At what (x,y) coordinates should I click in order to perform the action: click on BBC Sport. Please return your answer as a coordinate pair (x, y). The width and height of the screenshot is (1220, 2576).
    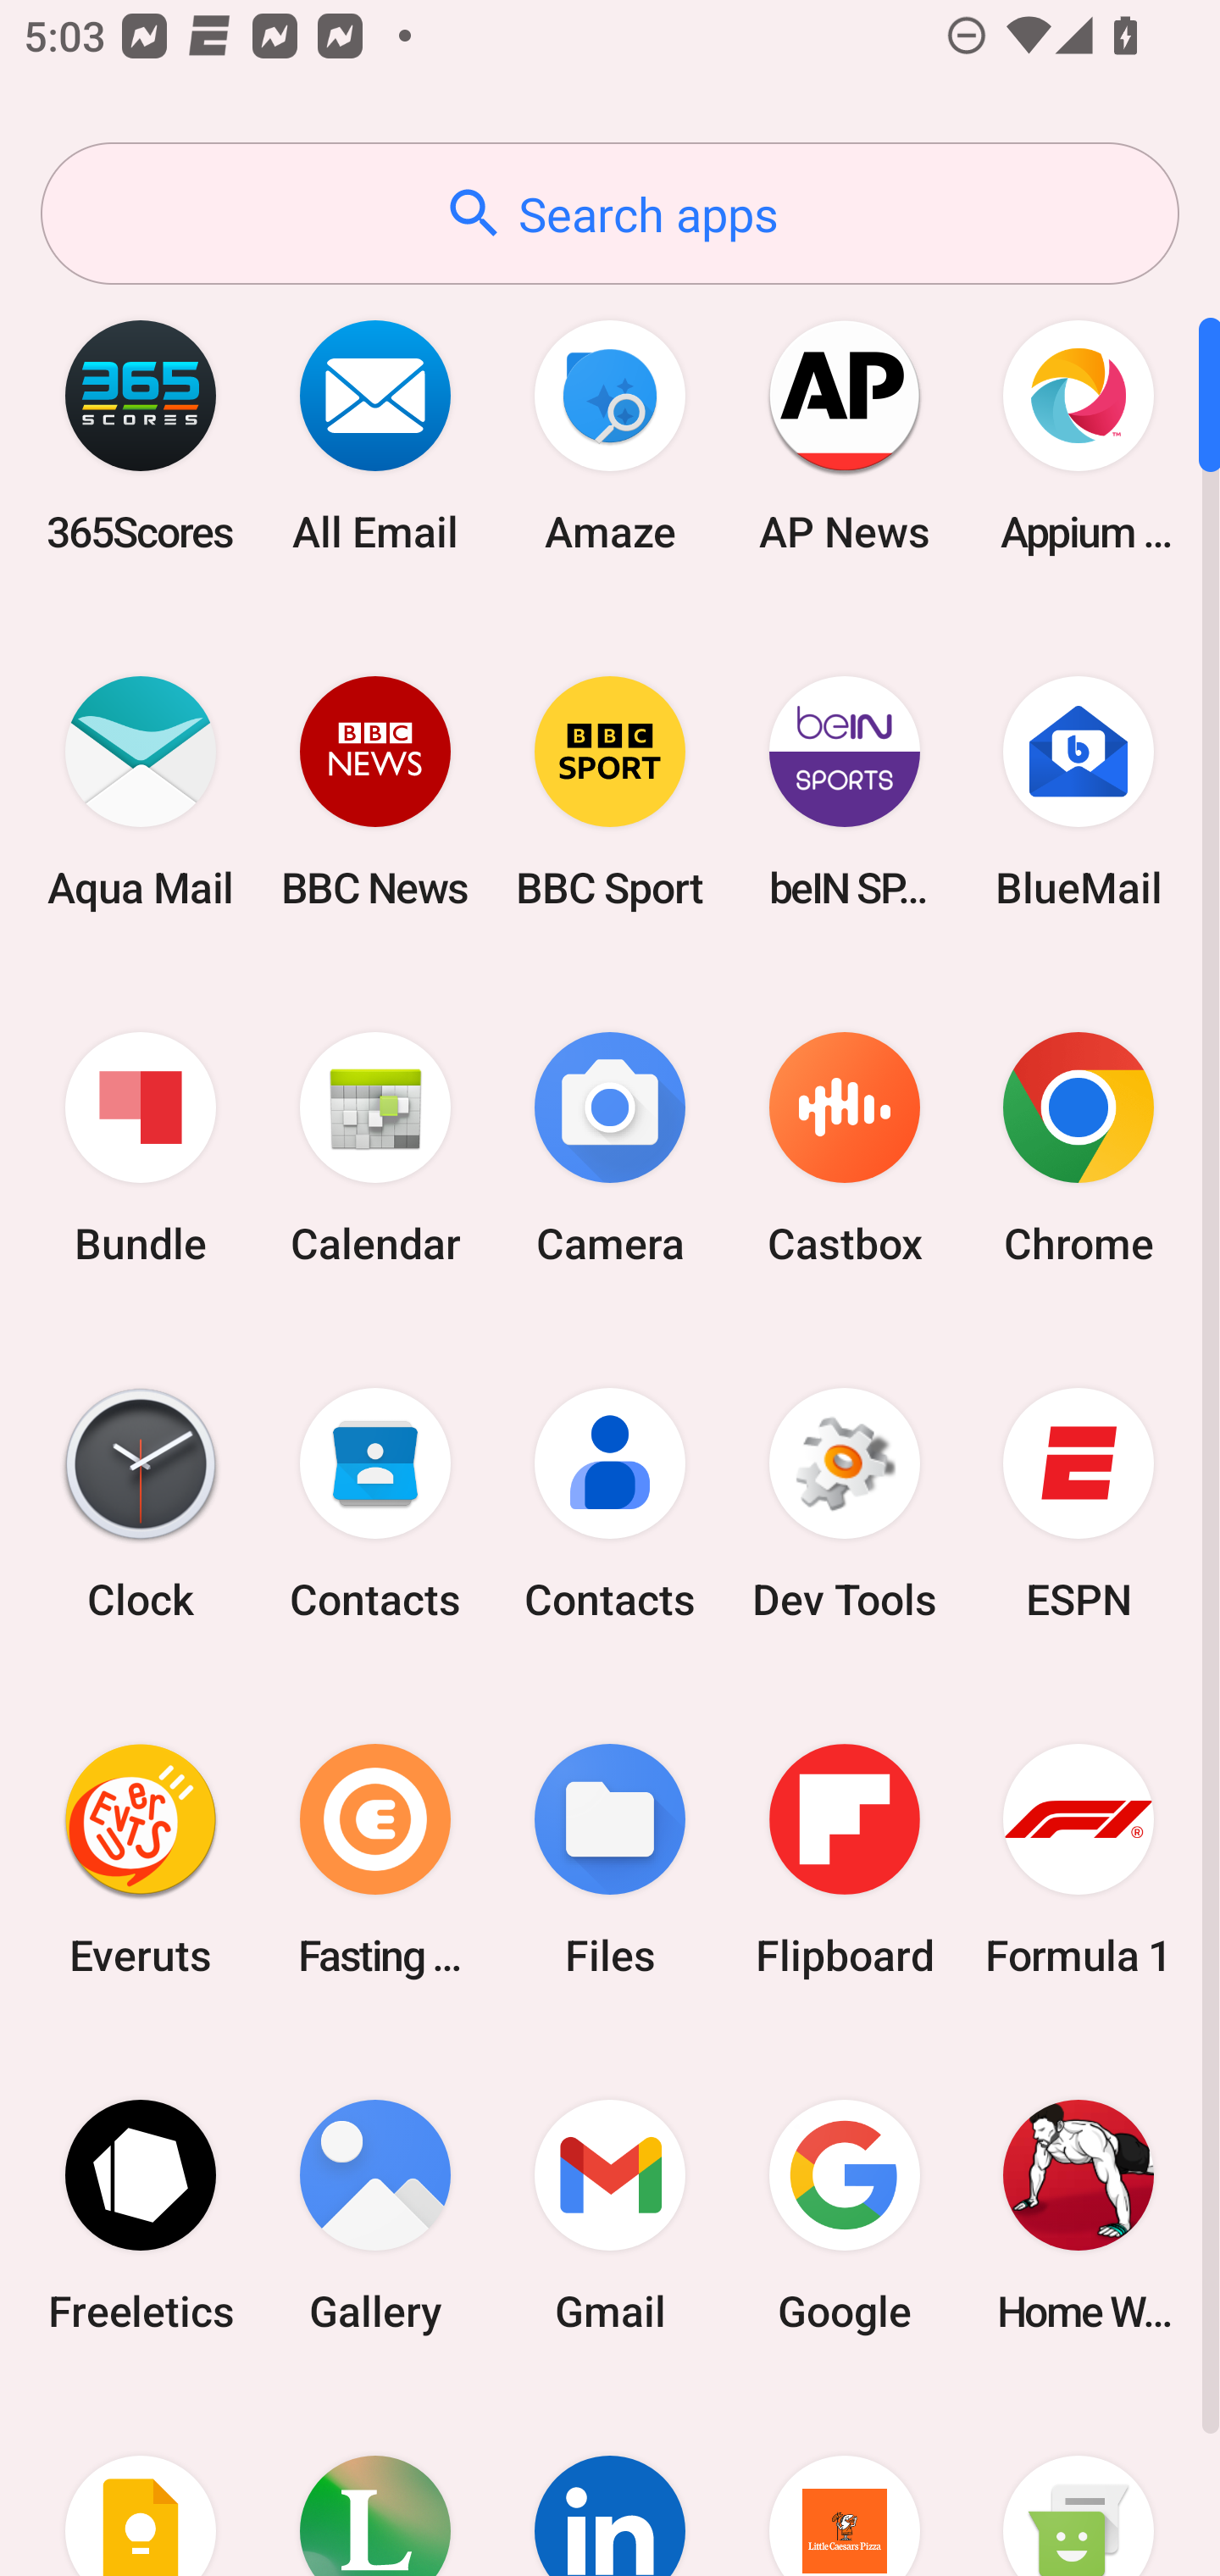
    Looking at the image, I should click on (610, 791).